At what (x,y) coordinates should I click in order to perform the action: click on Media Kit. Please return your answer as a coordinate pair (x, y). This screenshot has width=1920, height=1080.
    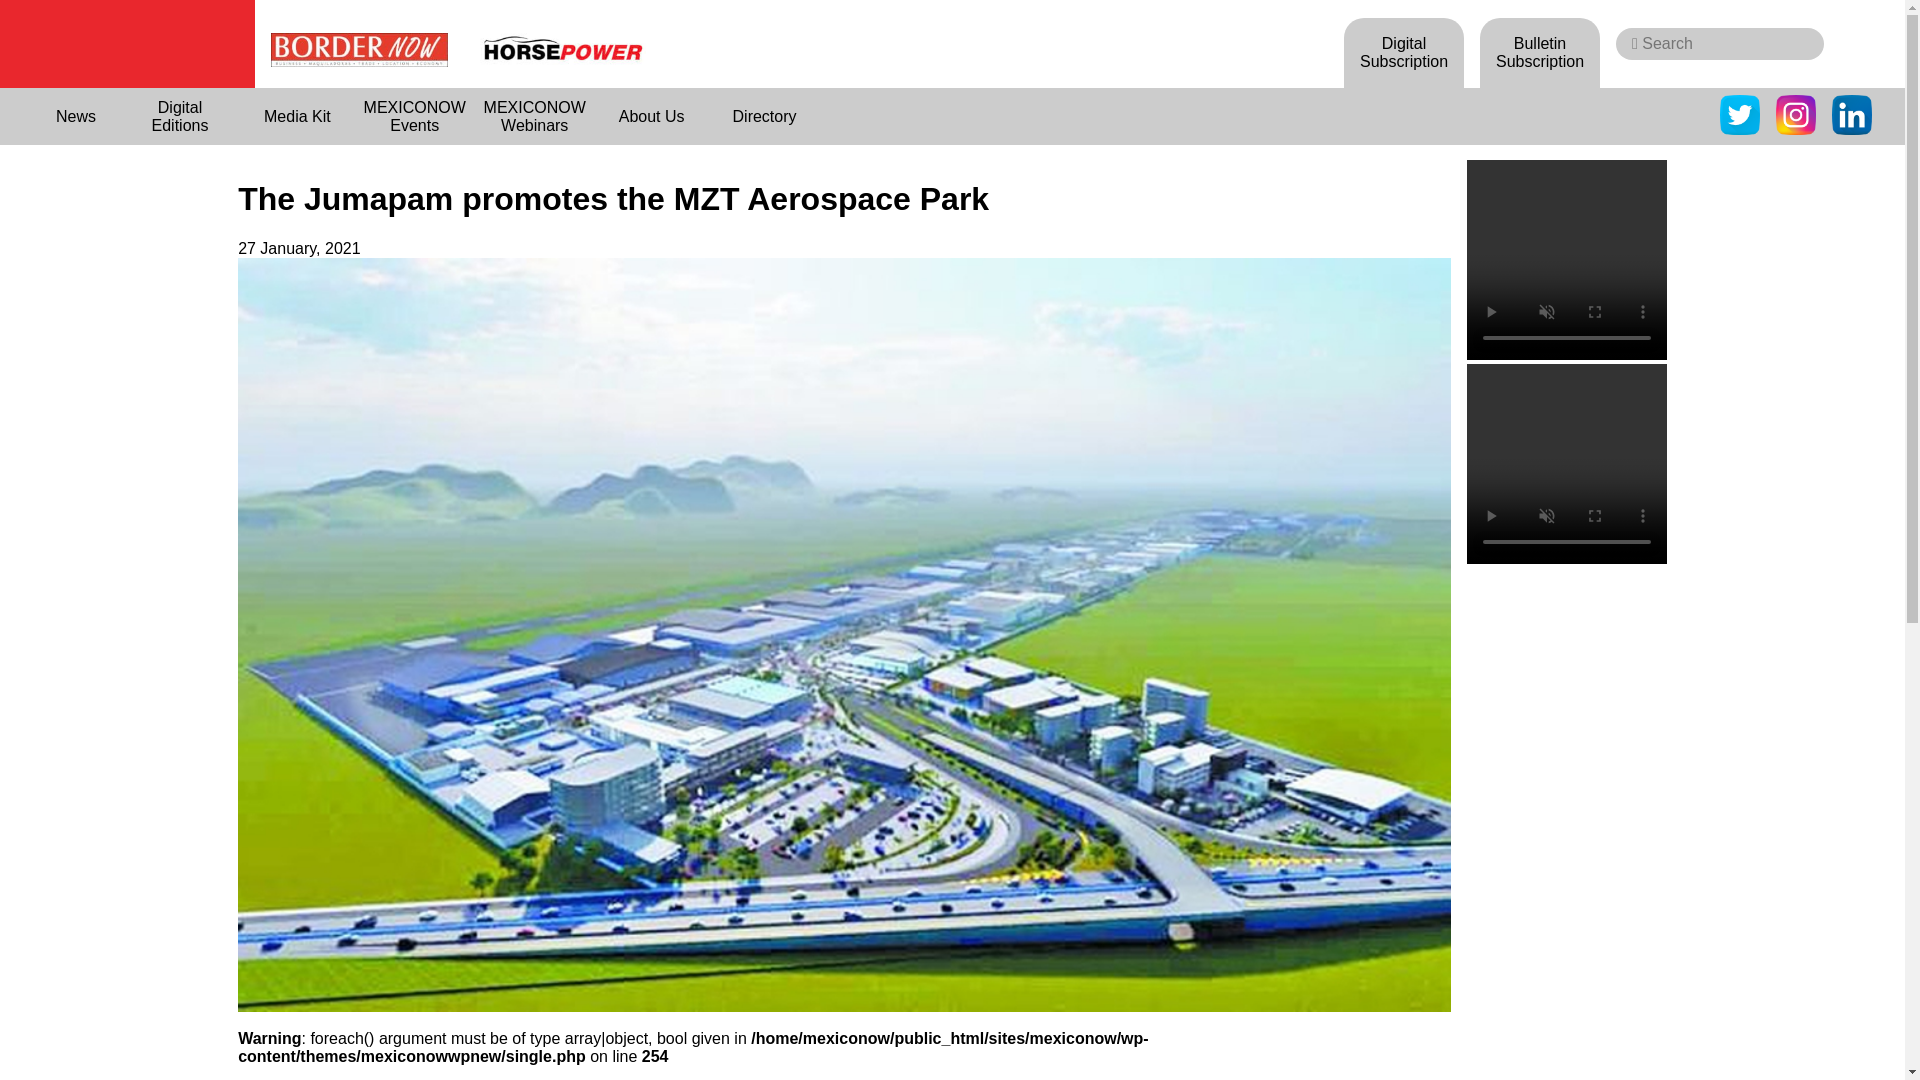
    Looking at the image, I should click on (298, 116).